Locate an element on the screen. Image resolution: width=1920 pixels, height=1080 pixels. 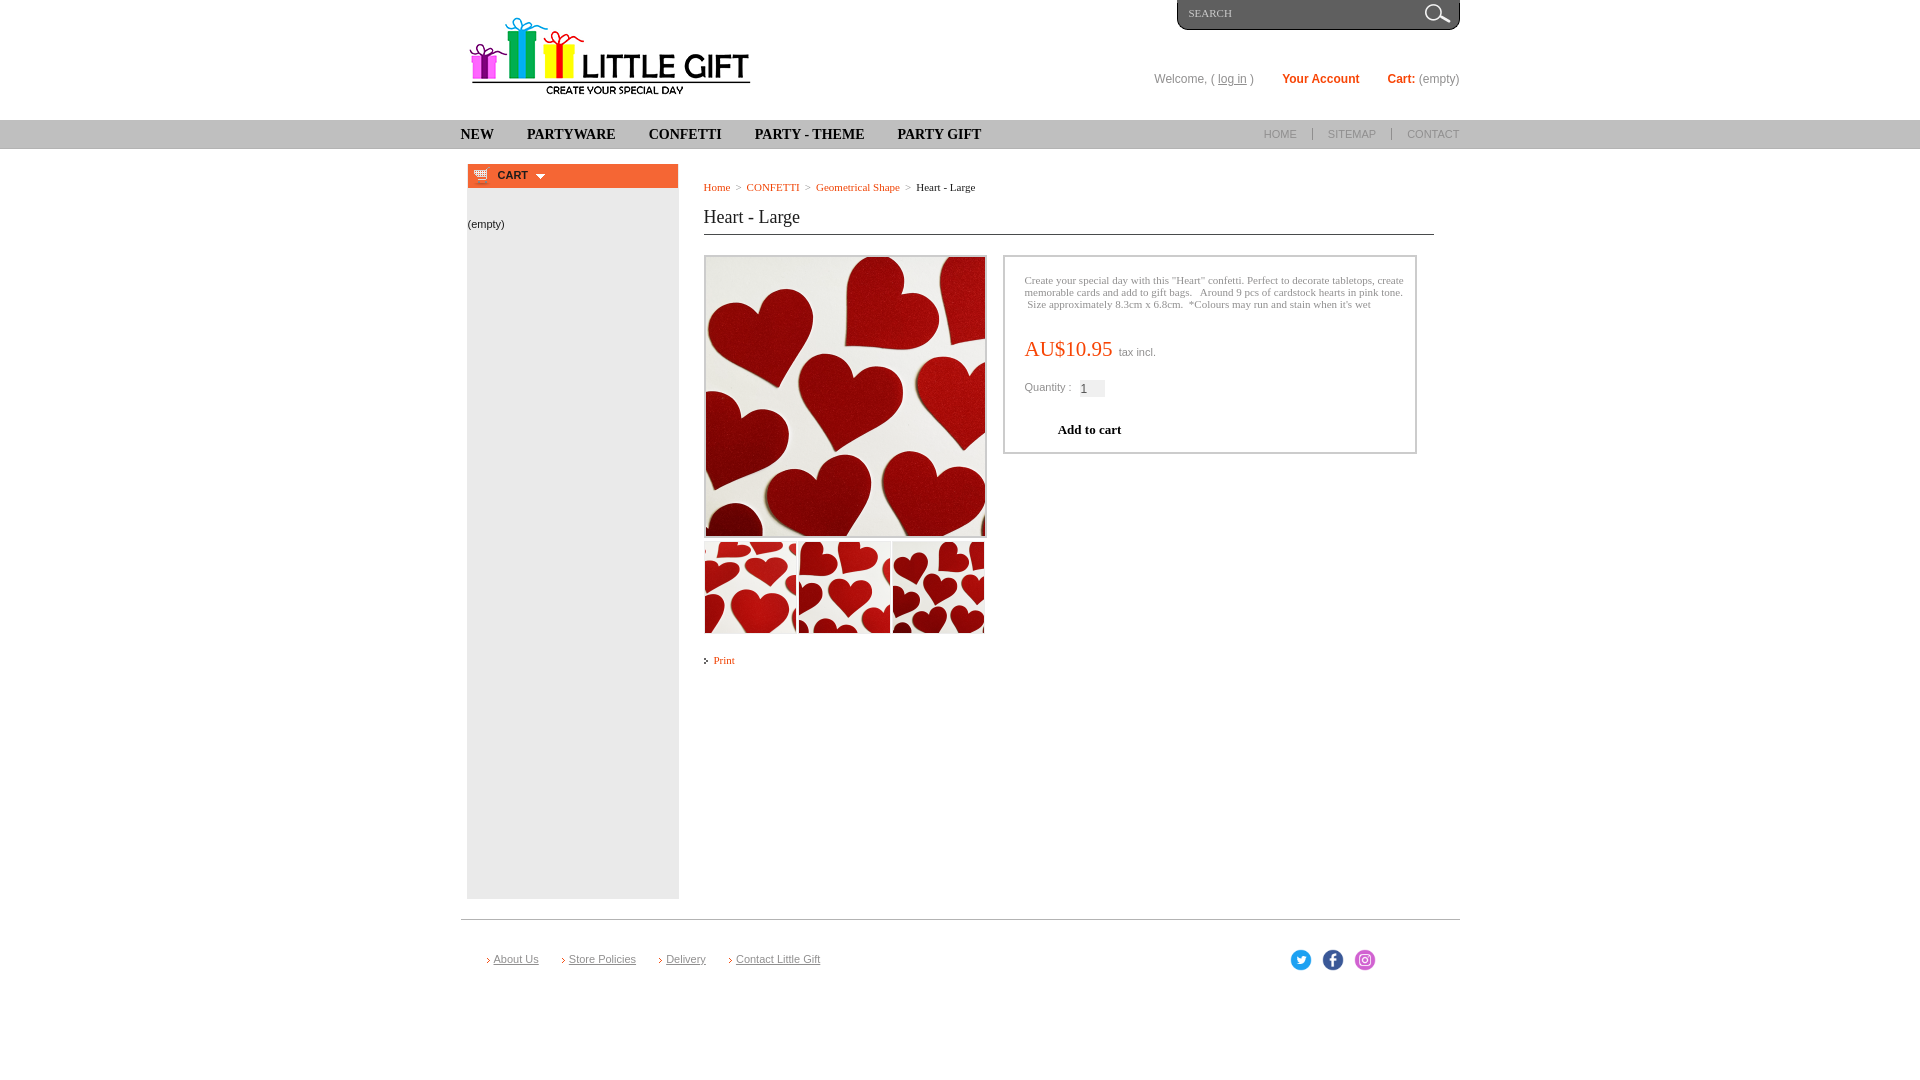
Home is located at coordinates (718, 187).